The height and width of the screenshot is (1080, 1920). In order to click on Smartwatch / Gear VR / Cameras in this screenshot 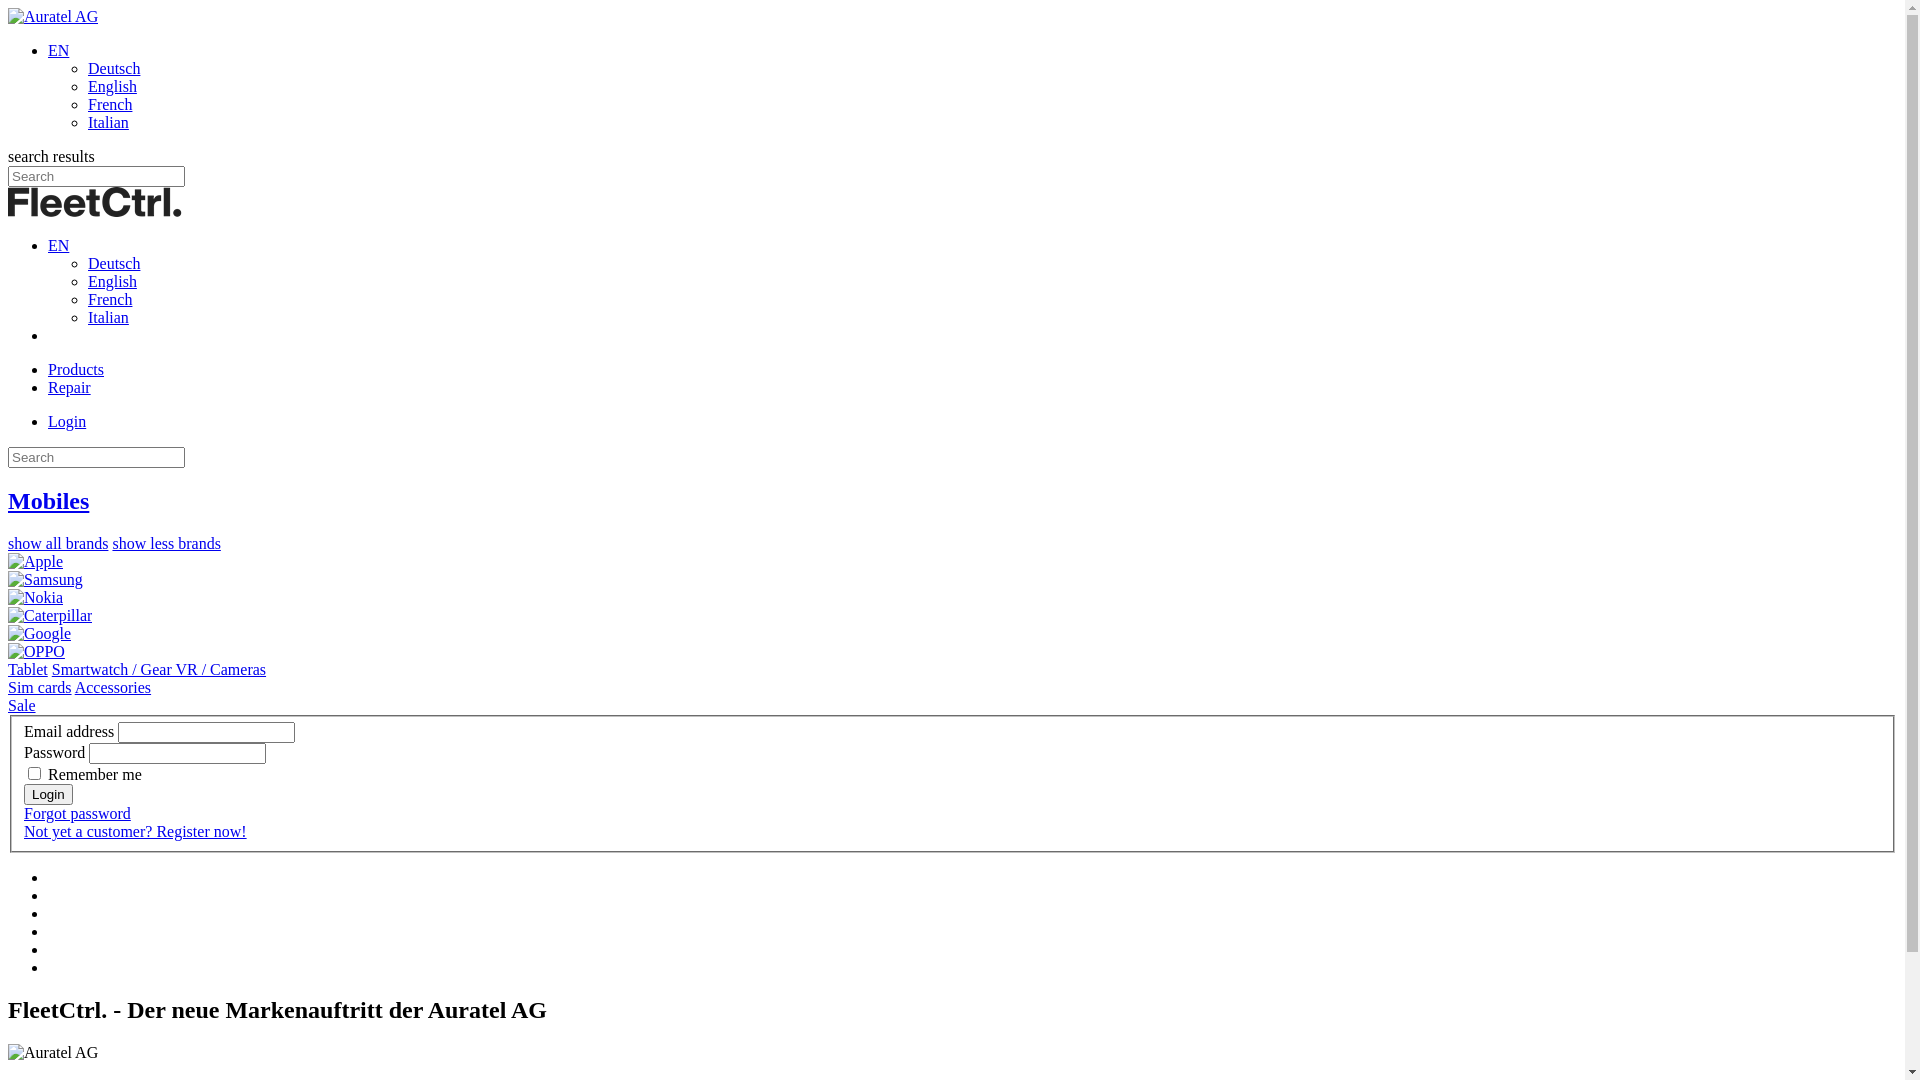, I will do `click(159, 670)`.